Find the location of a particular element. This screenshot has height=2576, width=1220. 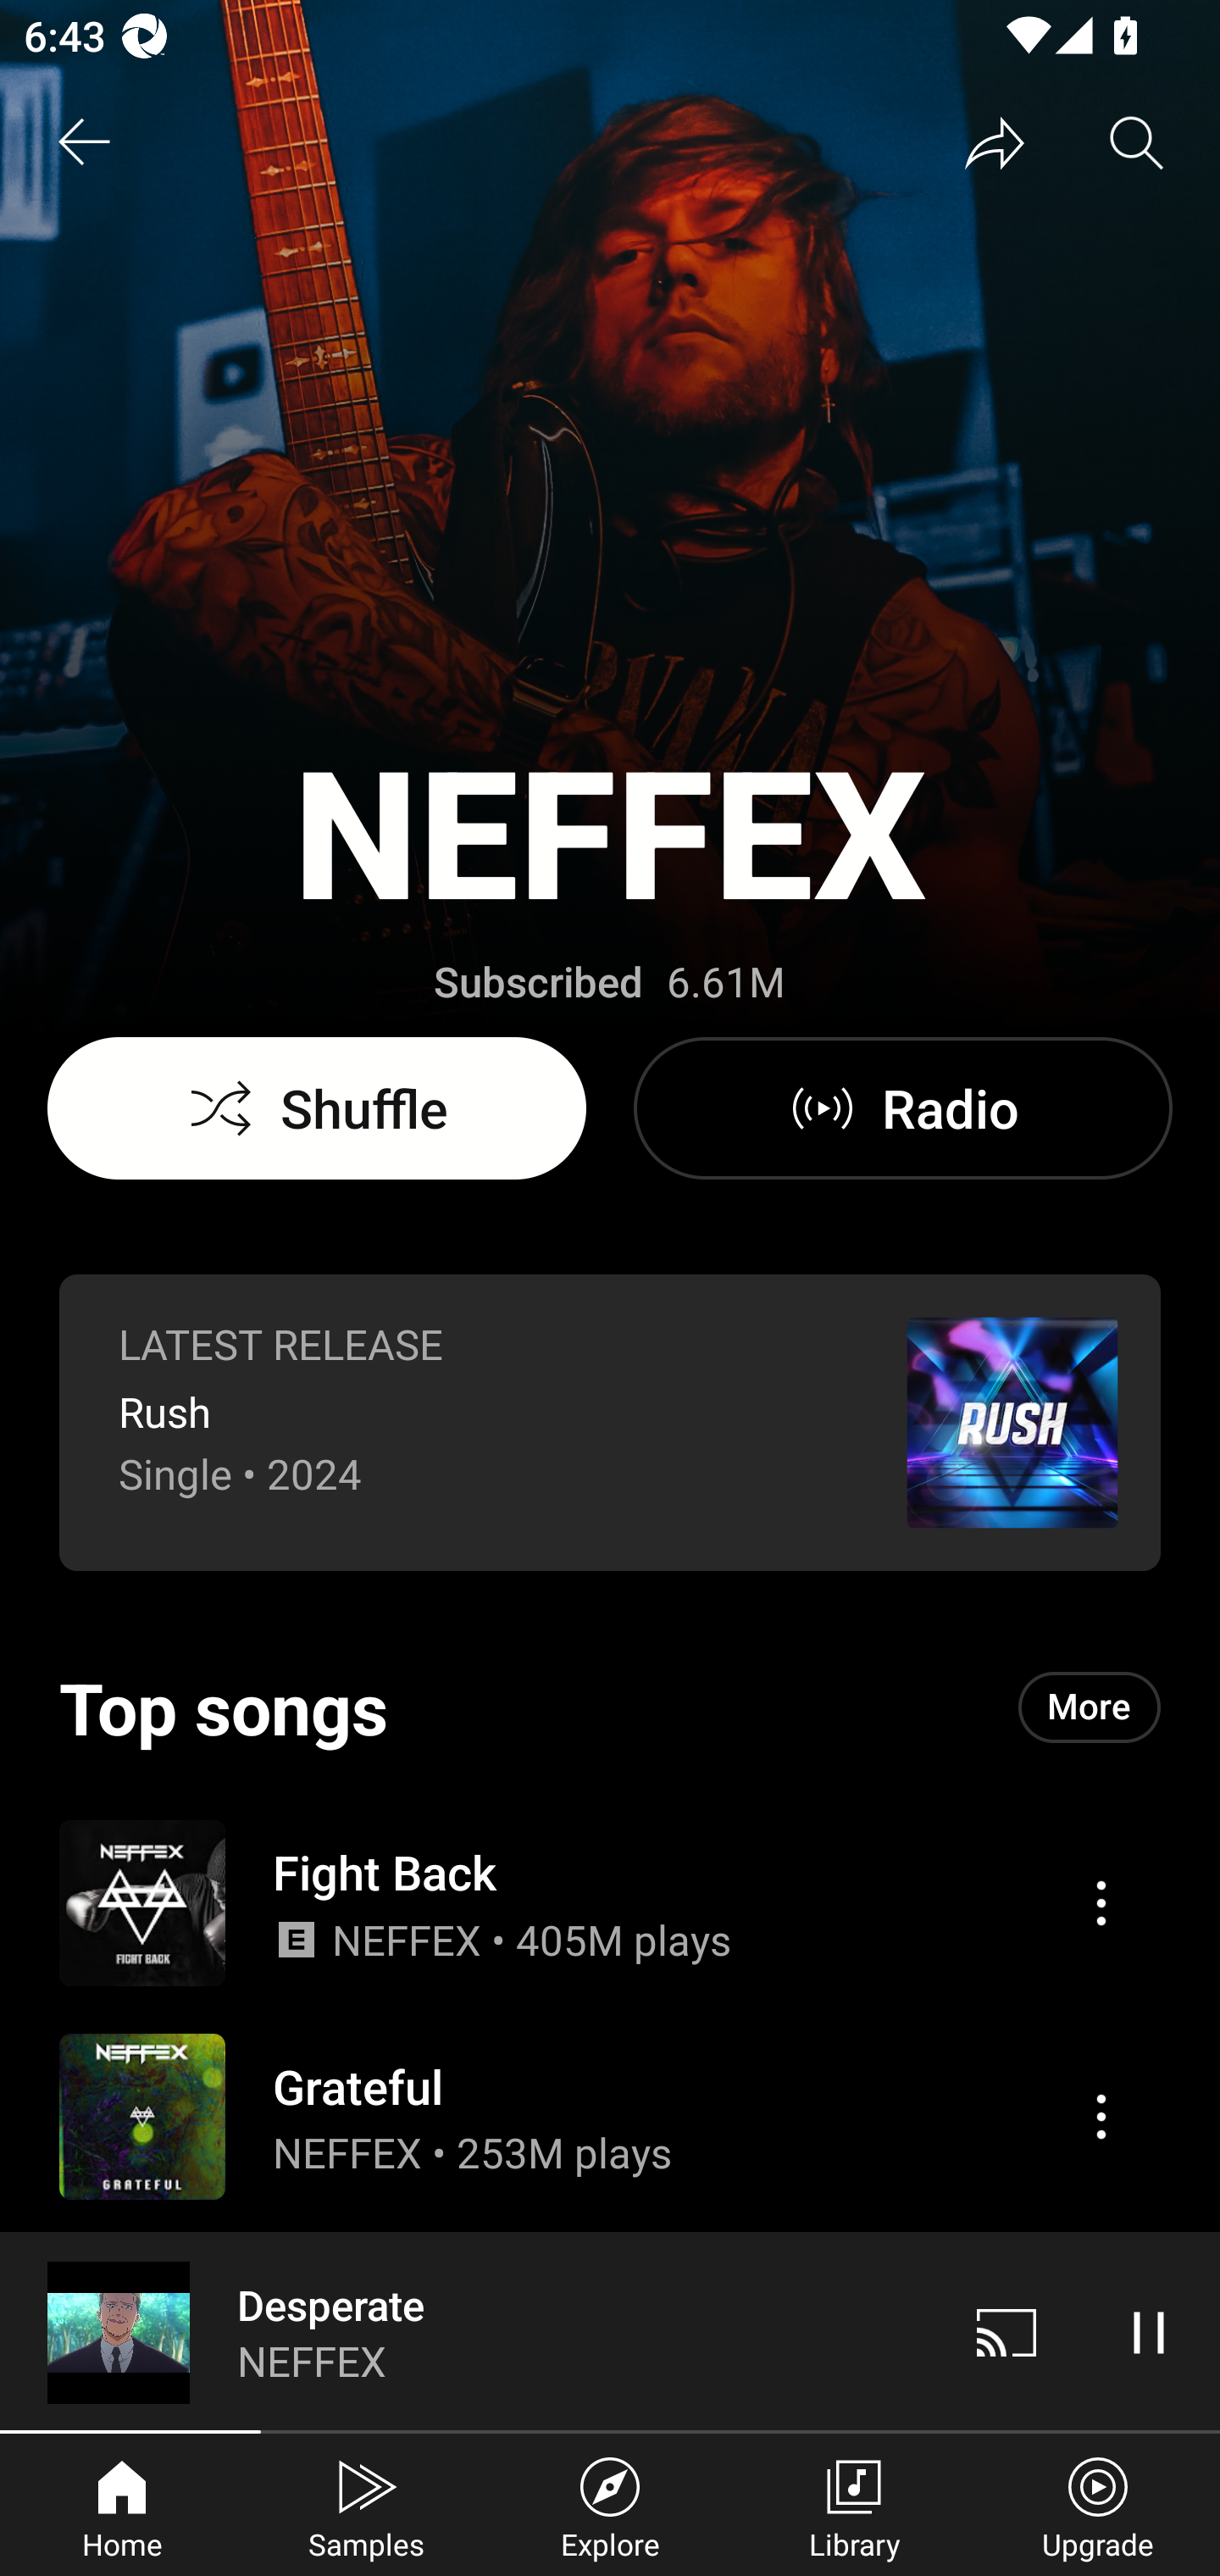

Action menu is located at coordinates (610, 1901).